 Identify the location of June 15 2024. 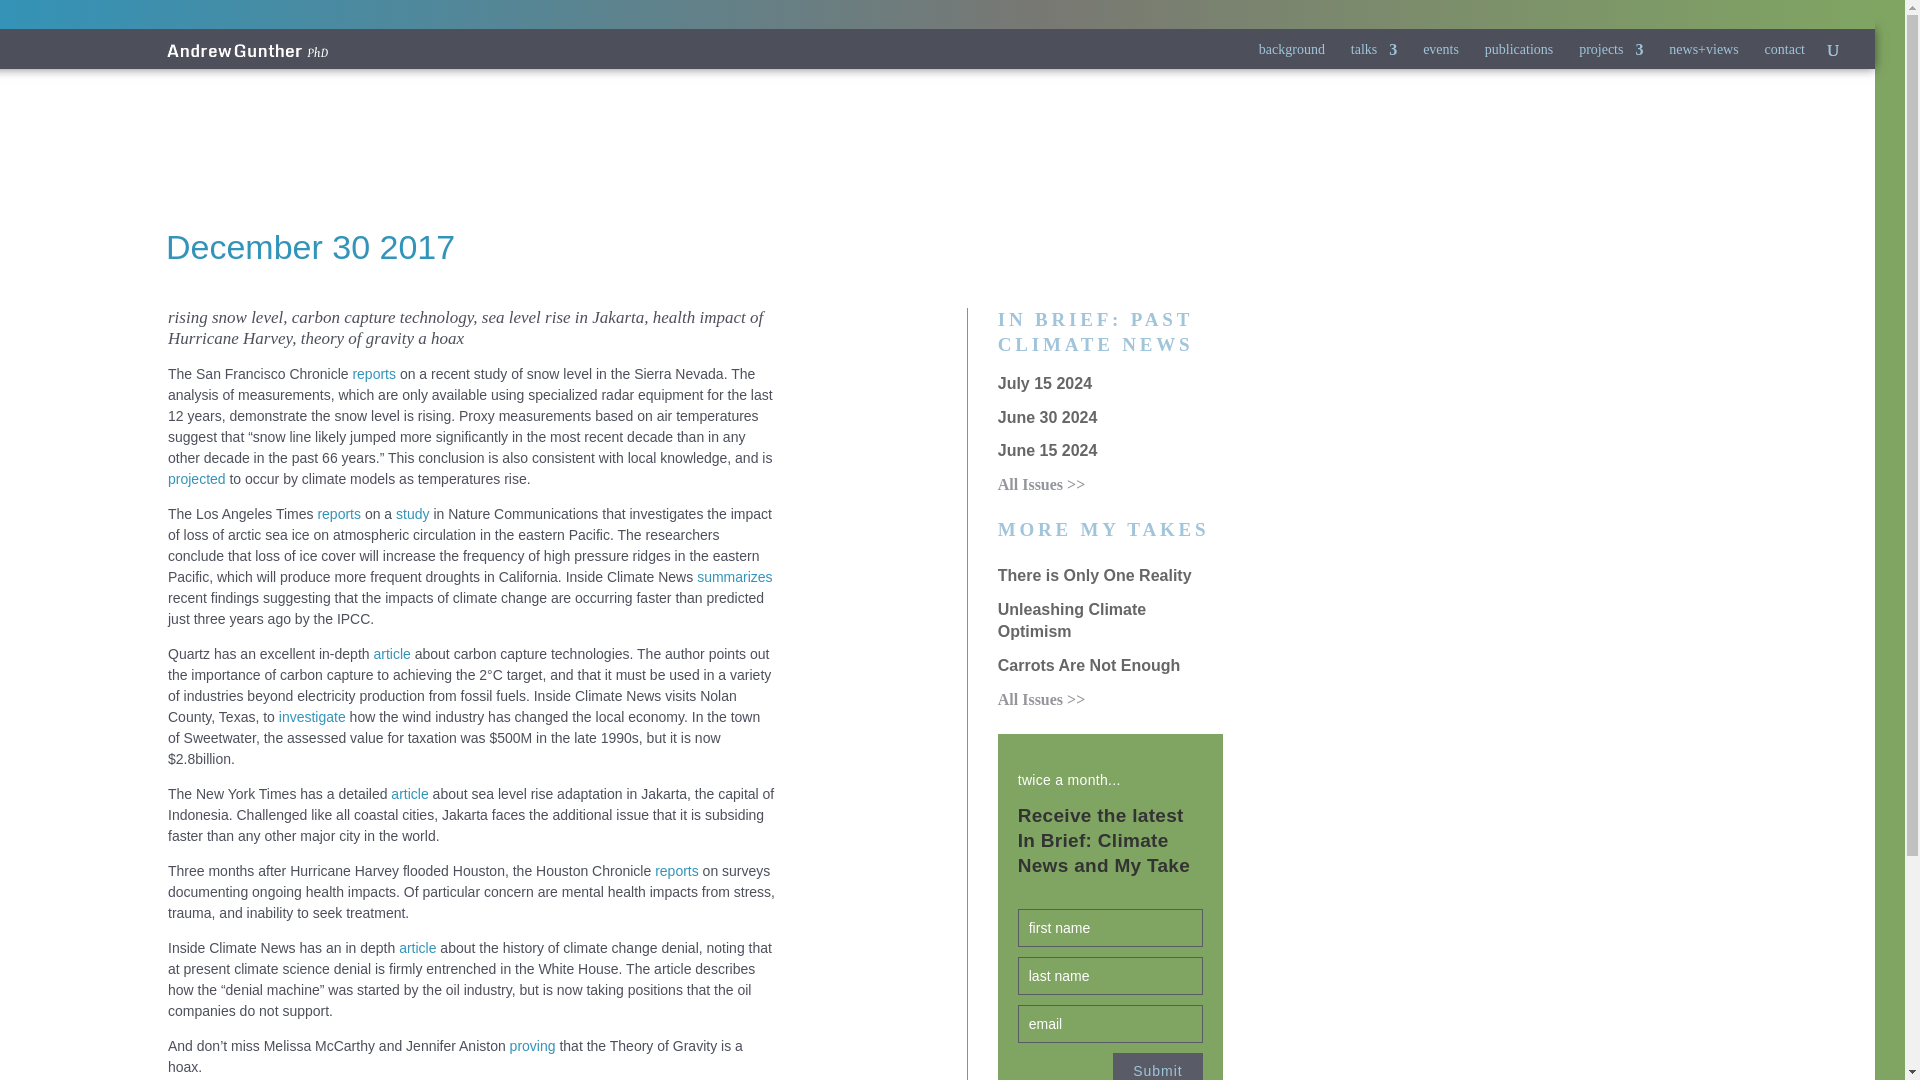
(1048, 450).